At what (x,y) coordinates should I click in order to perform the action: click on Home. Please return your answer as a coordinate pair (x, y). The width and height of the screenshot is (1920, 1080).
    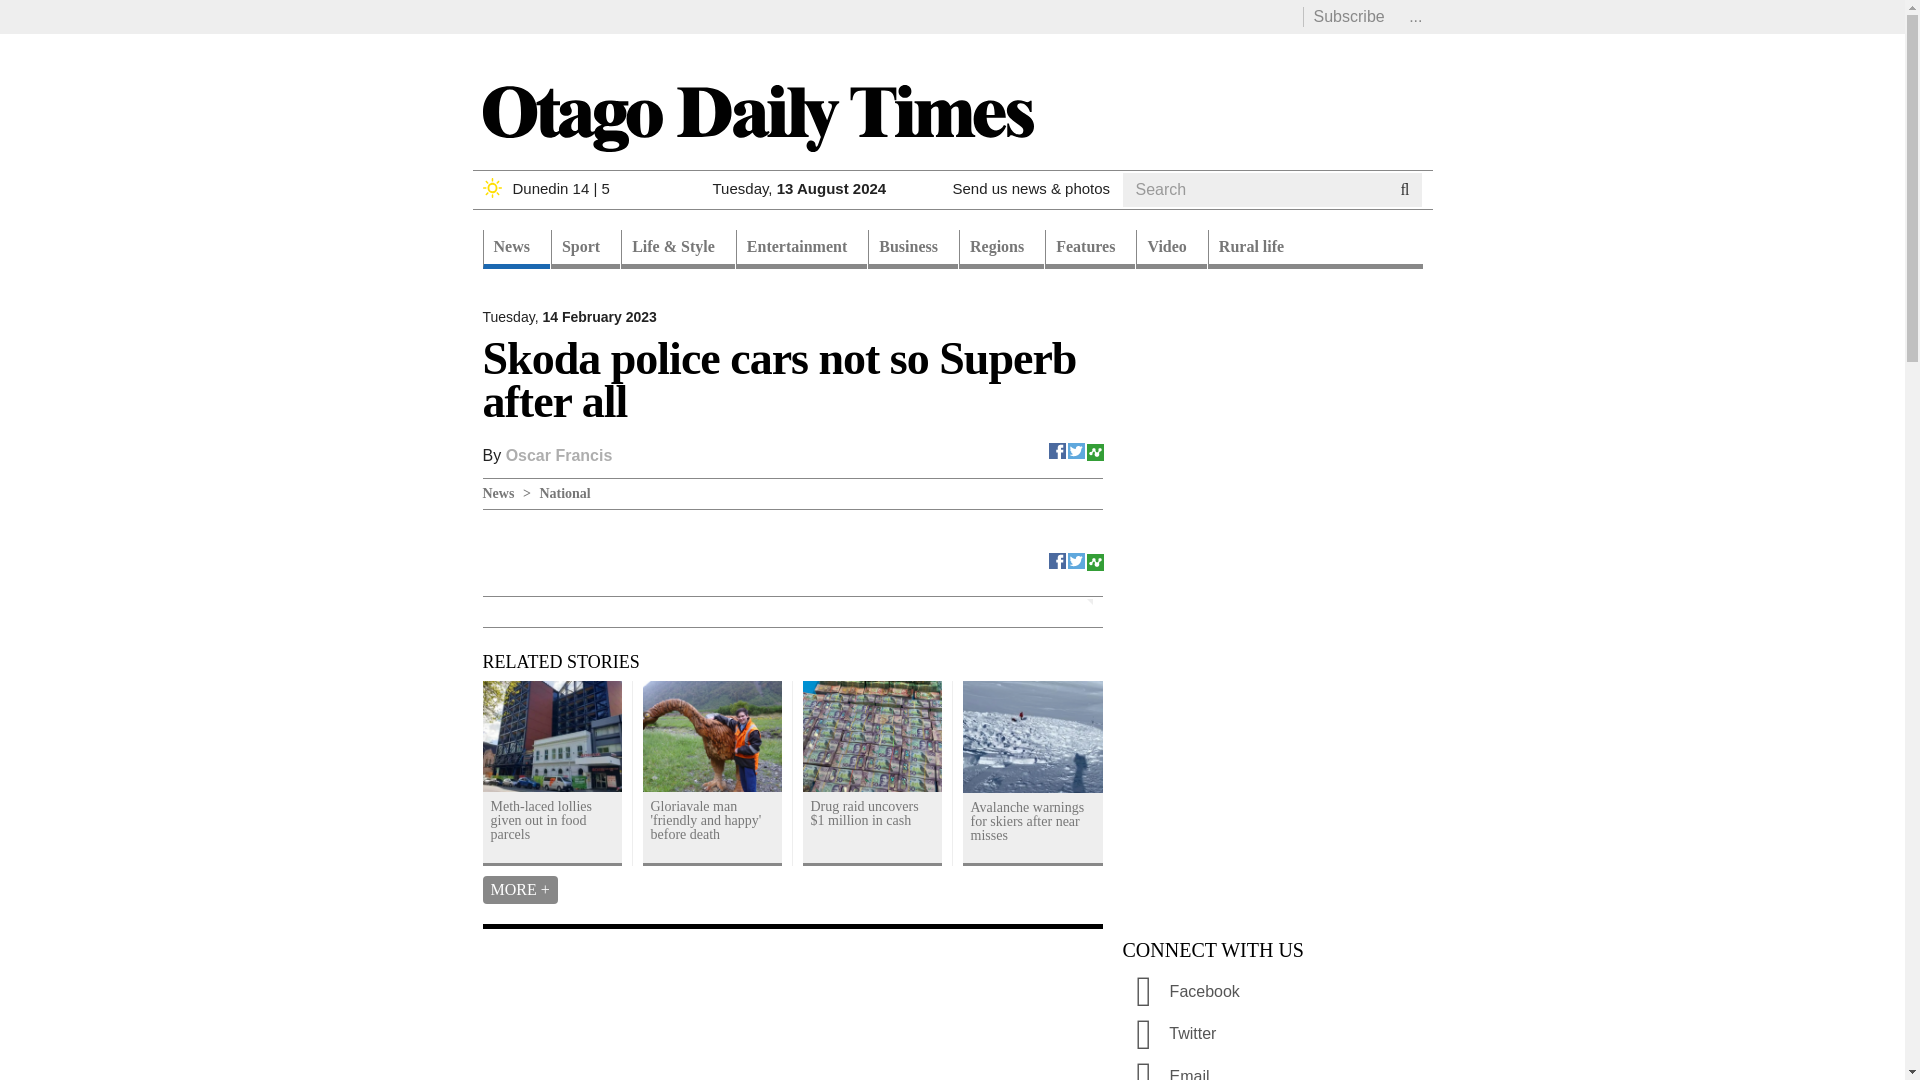
    Looking at the image, I should click on (756, 116).